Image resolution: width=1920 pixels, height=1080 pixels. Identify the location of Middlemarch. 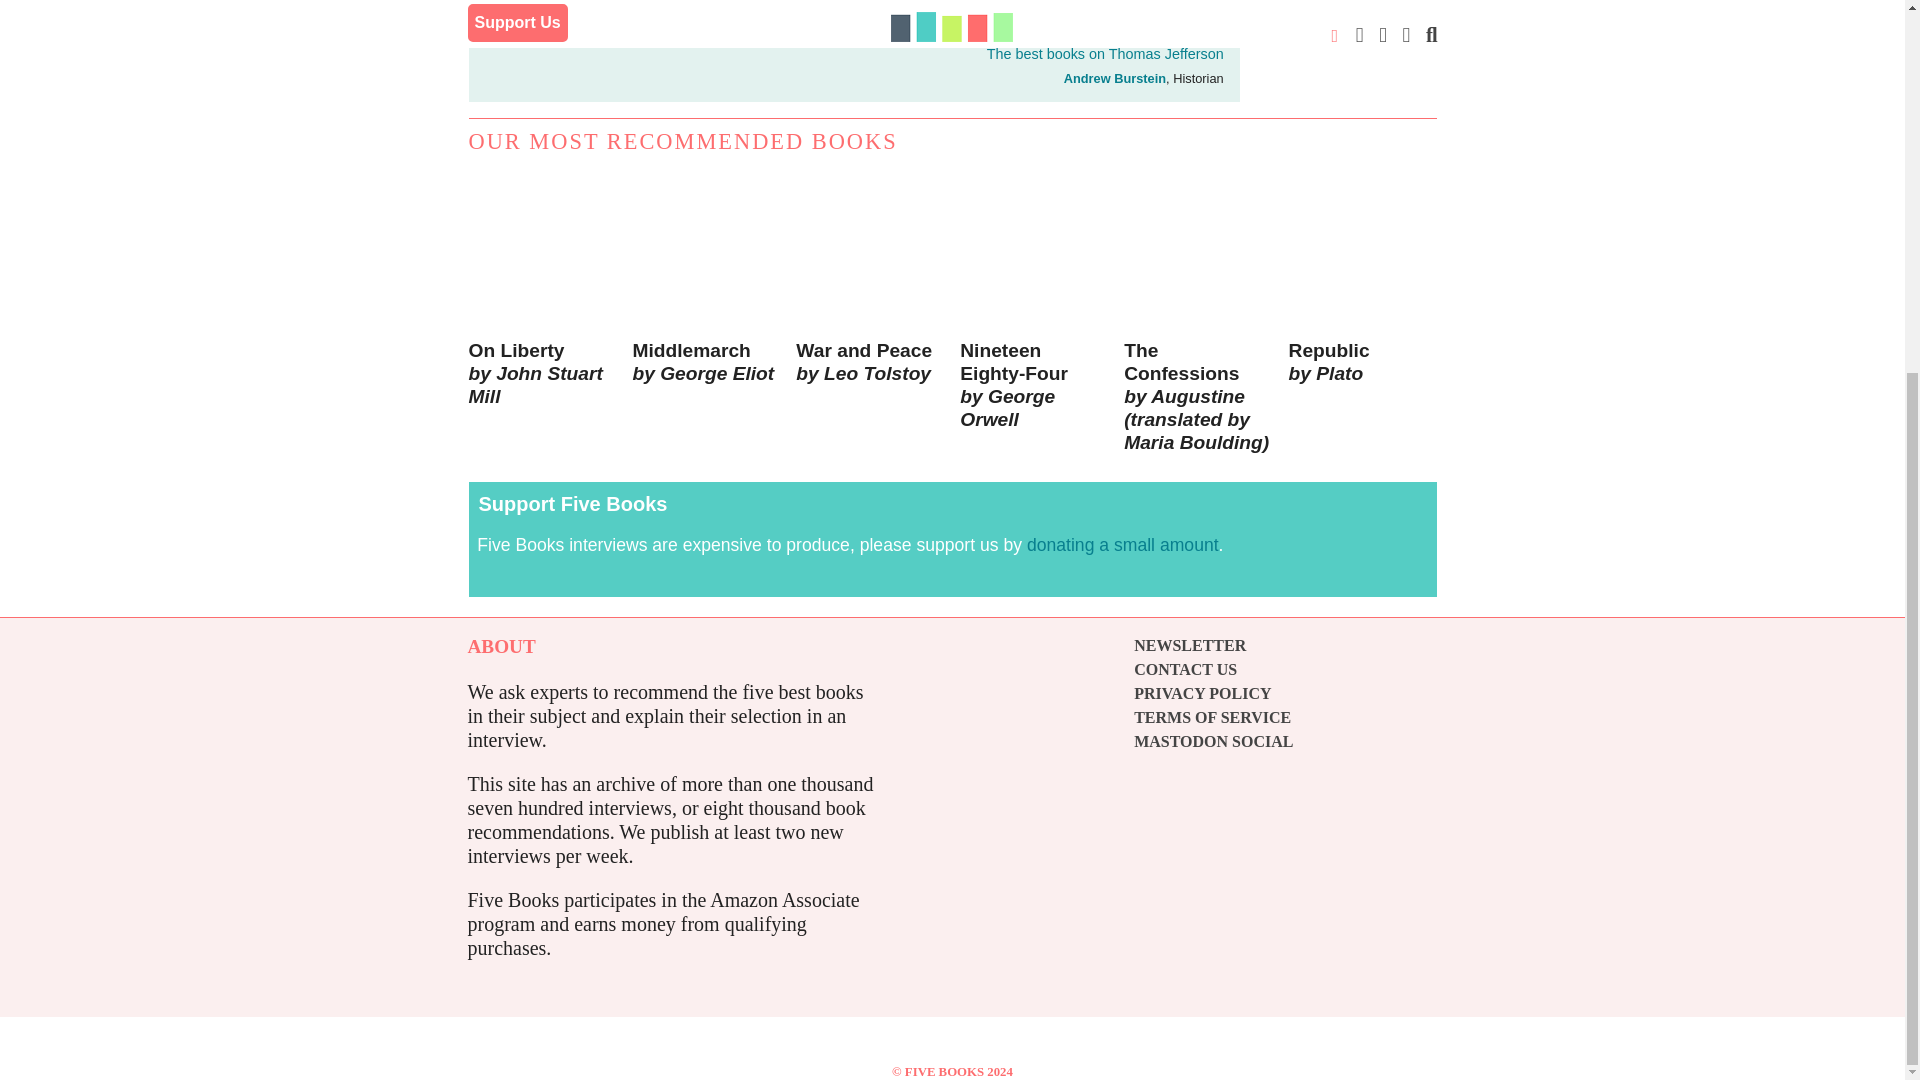
(705, 312).